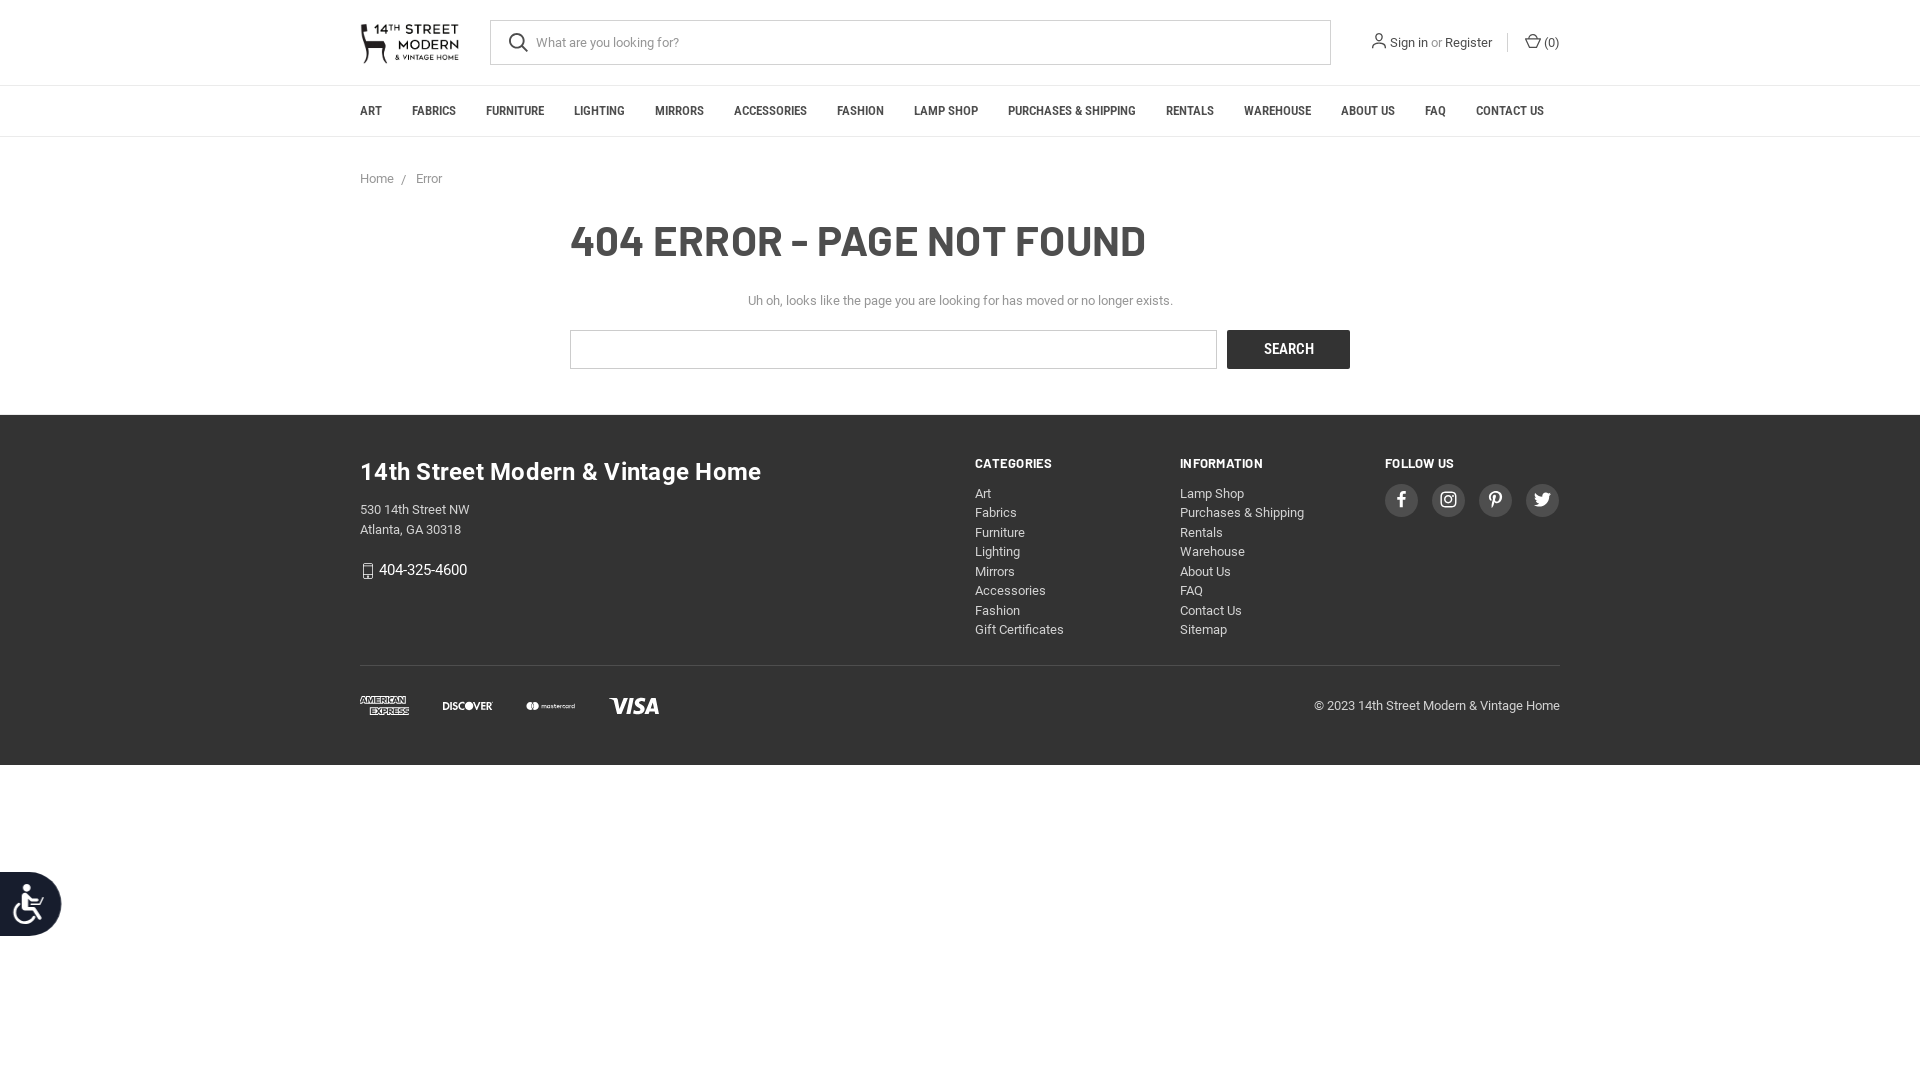 The image size is (1920, 1080). Describe the element at coordinates (983, 494) in the screenshot. I see `Art` at that location.